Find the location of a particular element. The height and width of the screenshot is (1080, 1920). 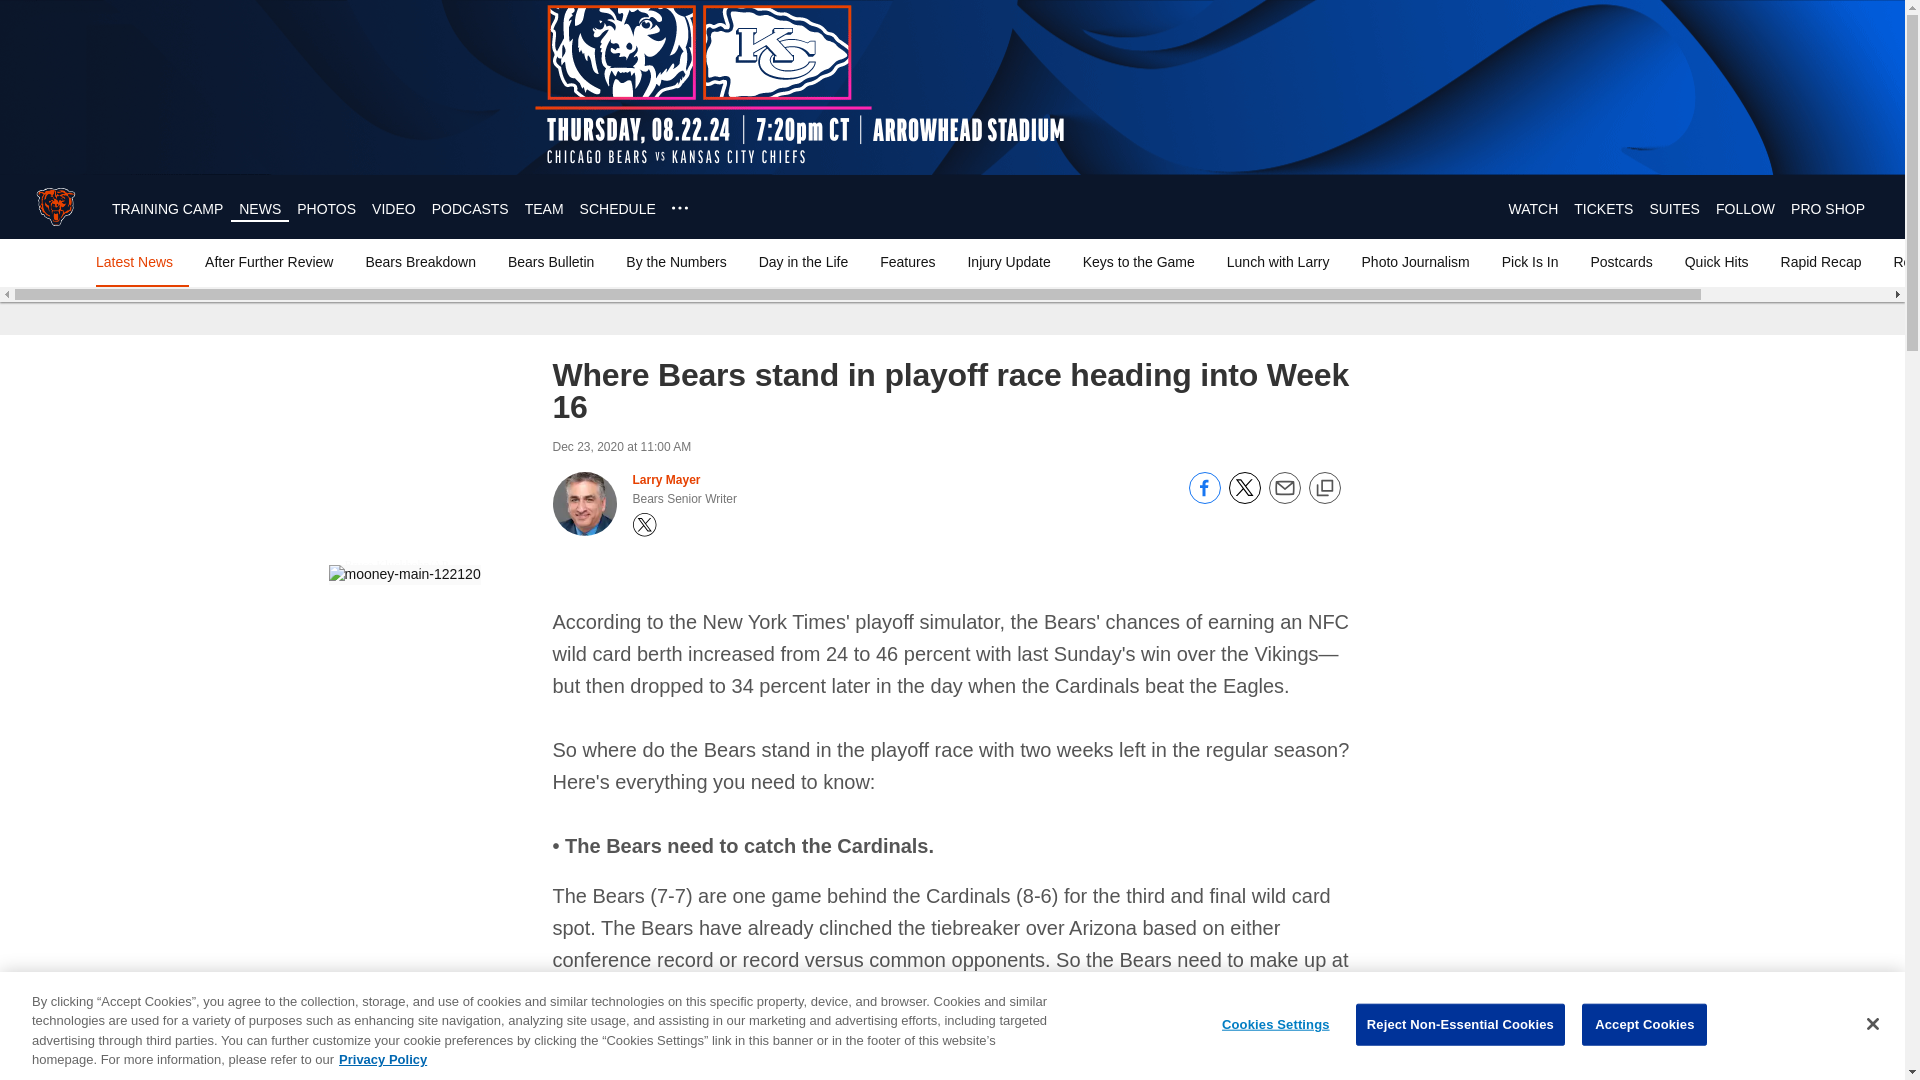

NEWS is located at coordinates (259, 208).